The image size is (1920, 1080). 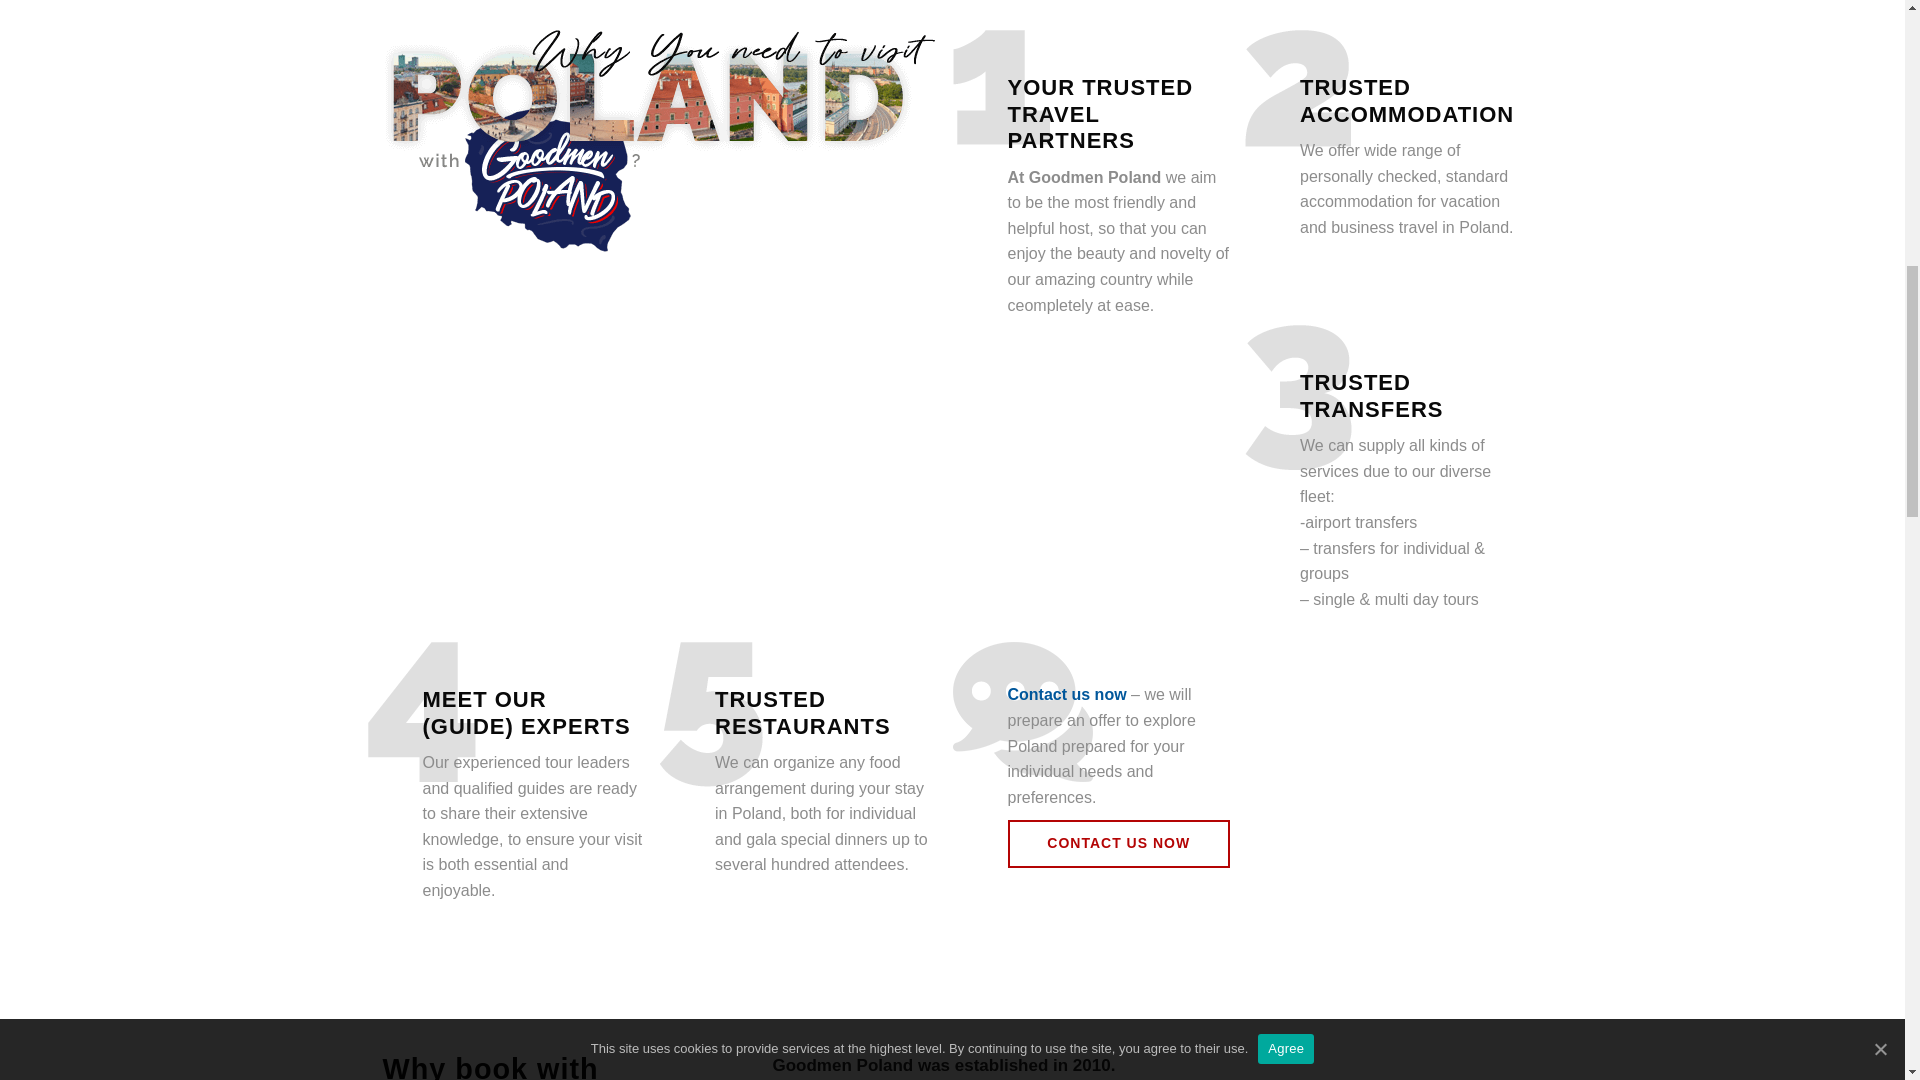 What do you see at coordinates (1068, 694) in the screenshot?
I see `Contact us now` at bounding box center [1068, 694].